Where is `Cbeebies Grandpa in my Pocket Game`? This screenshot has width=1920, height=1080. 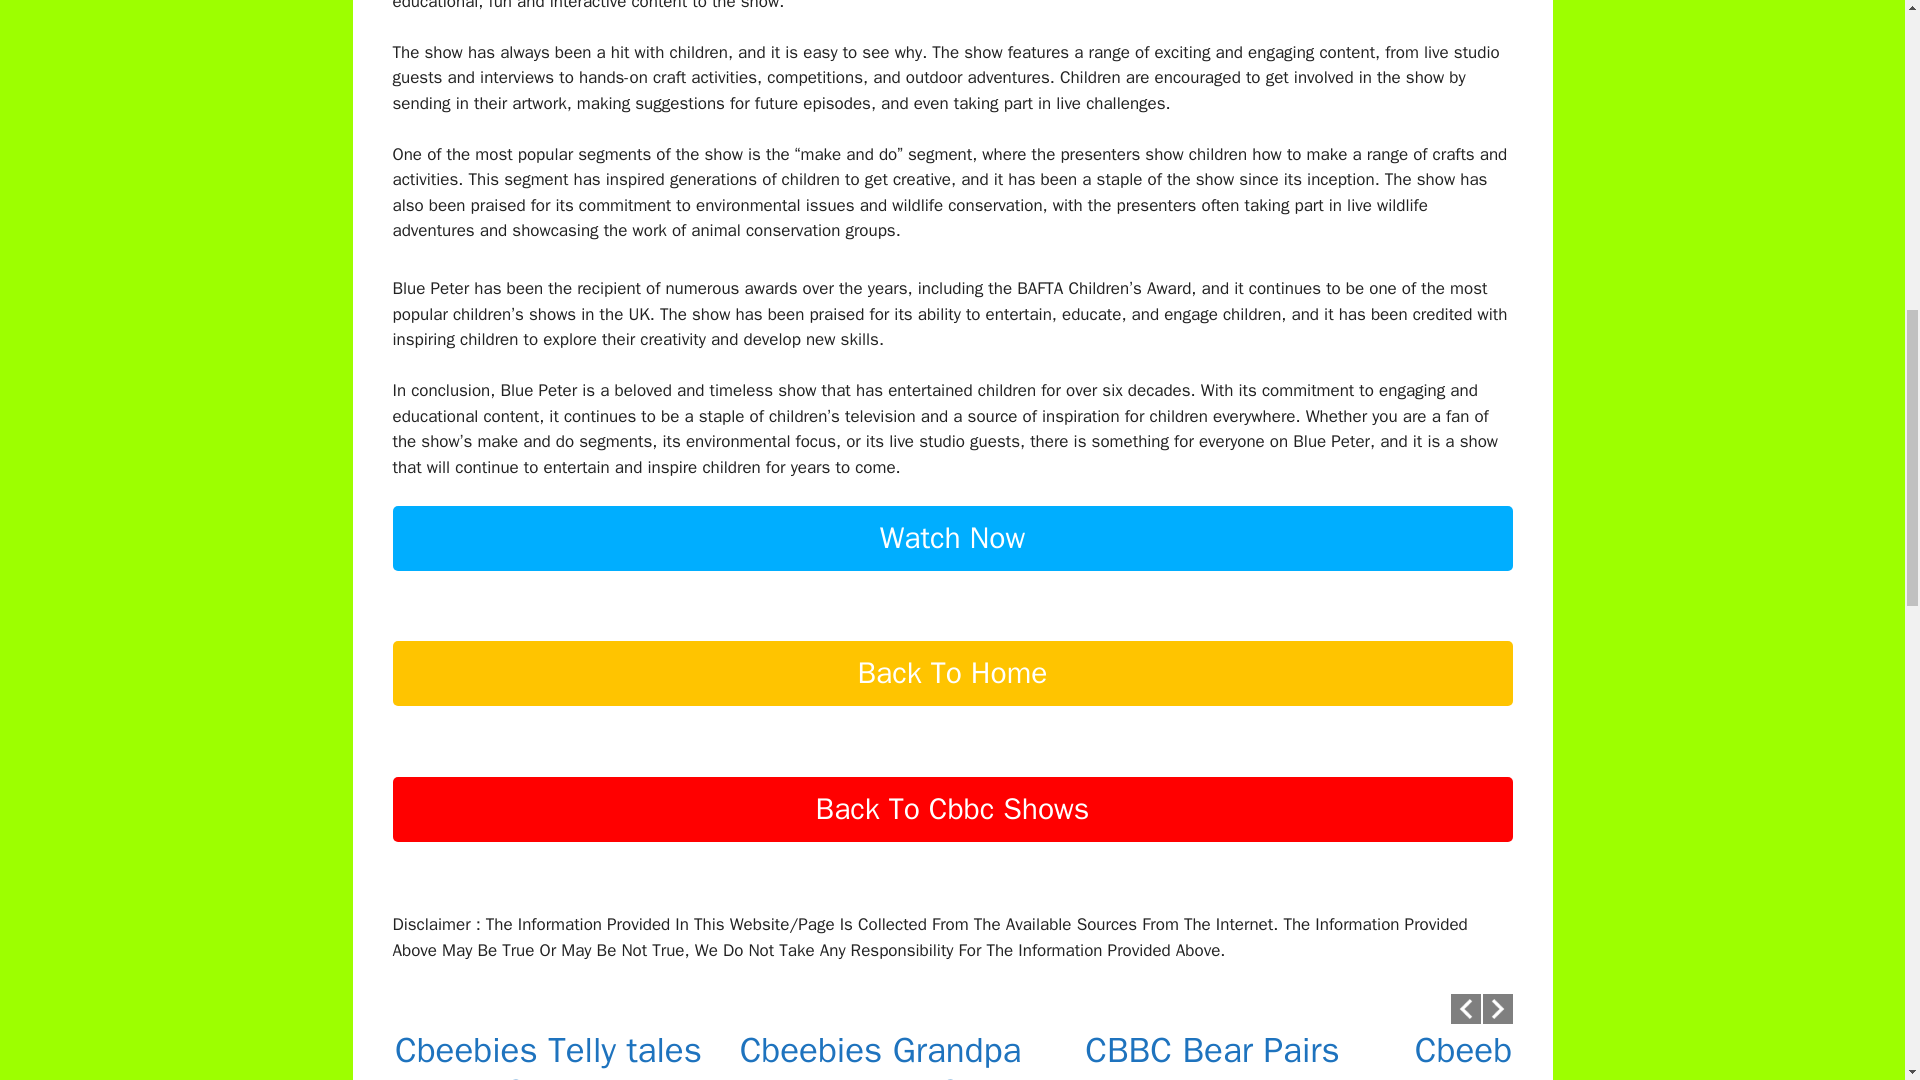 Cbeebies Grandpa in my Pocket Game is located at coordinates (880, 1054).